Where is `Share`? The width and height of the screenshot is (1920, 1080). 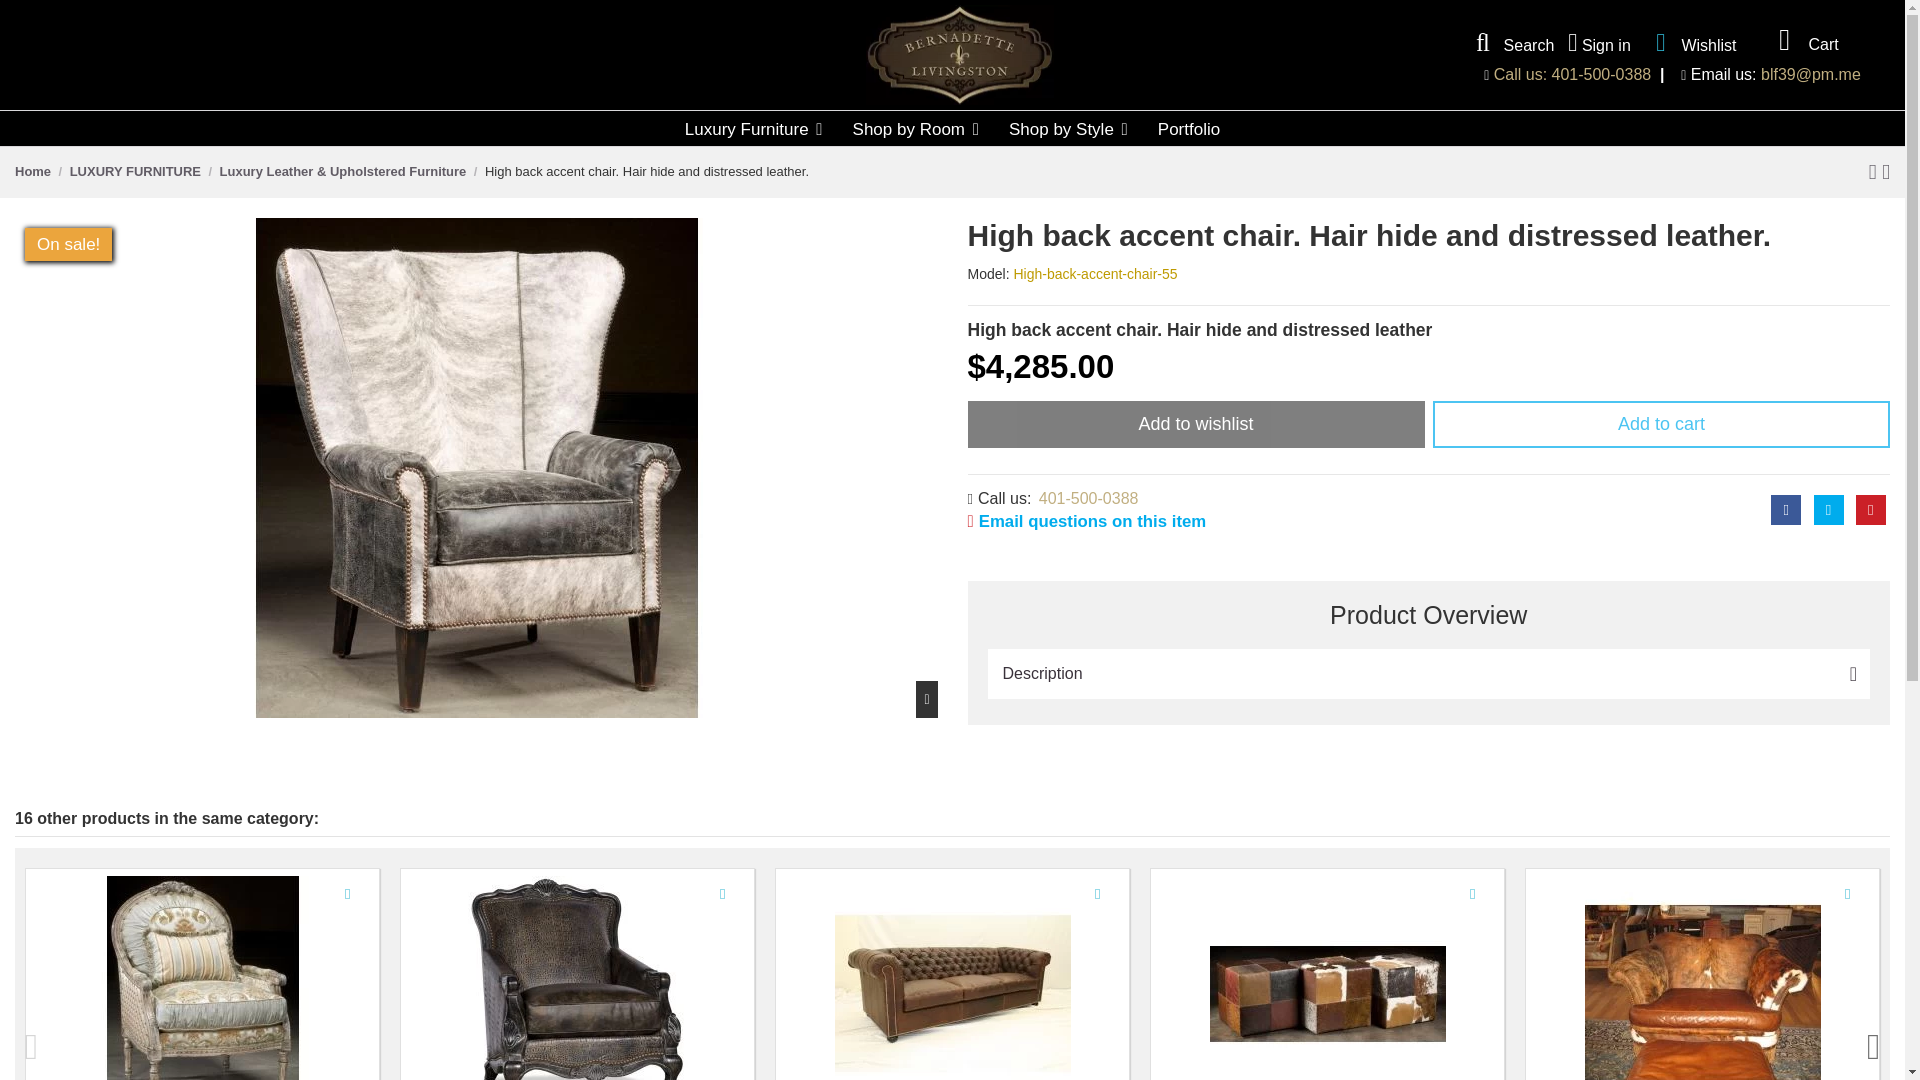
Share is located at coordinates (1785, 509).